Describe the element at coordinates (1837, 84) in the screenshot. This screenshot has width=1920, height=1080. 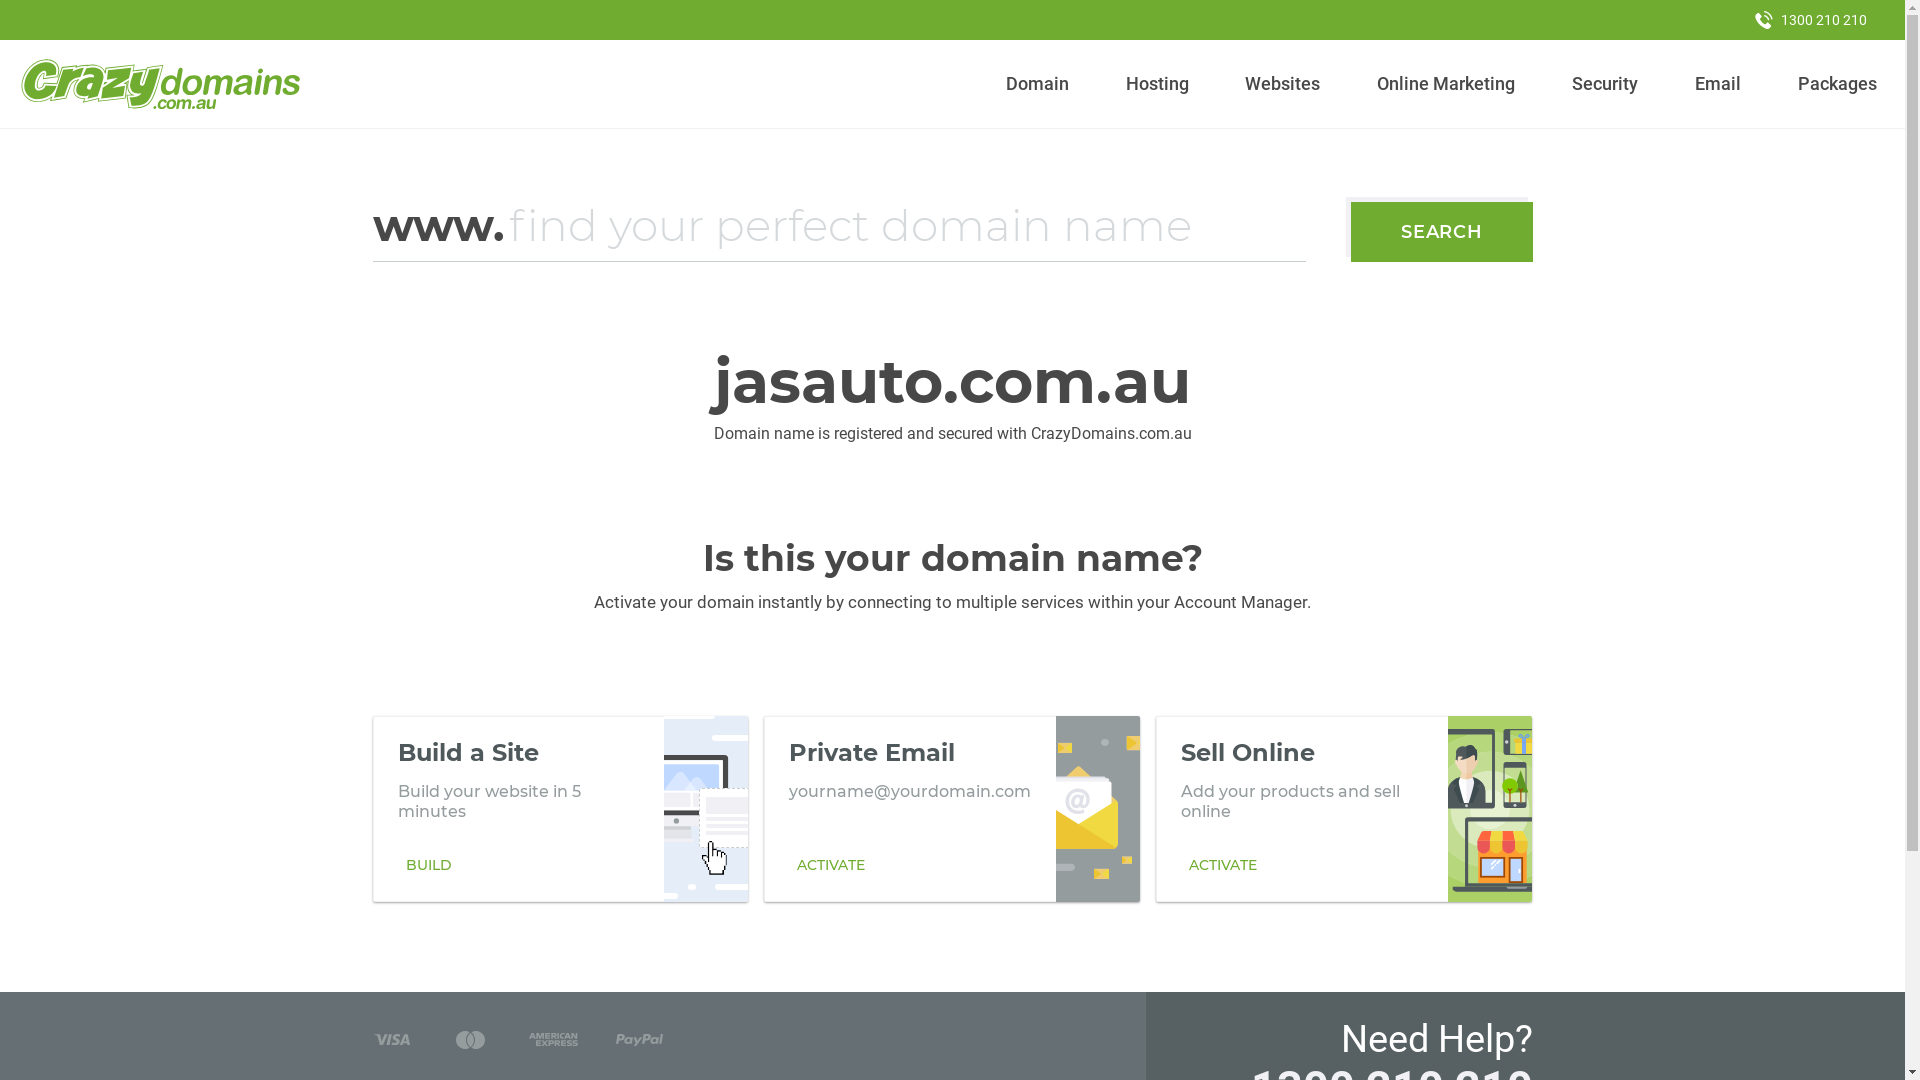
I see `Packages` at that location.